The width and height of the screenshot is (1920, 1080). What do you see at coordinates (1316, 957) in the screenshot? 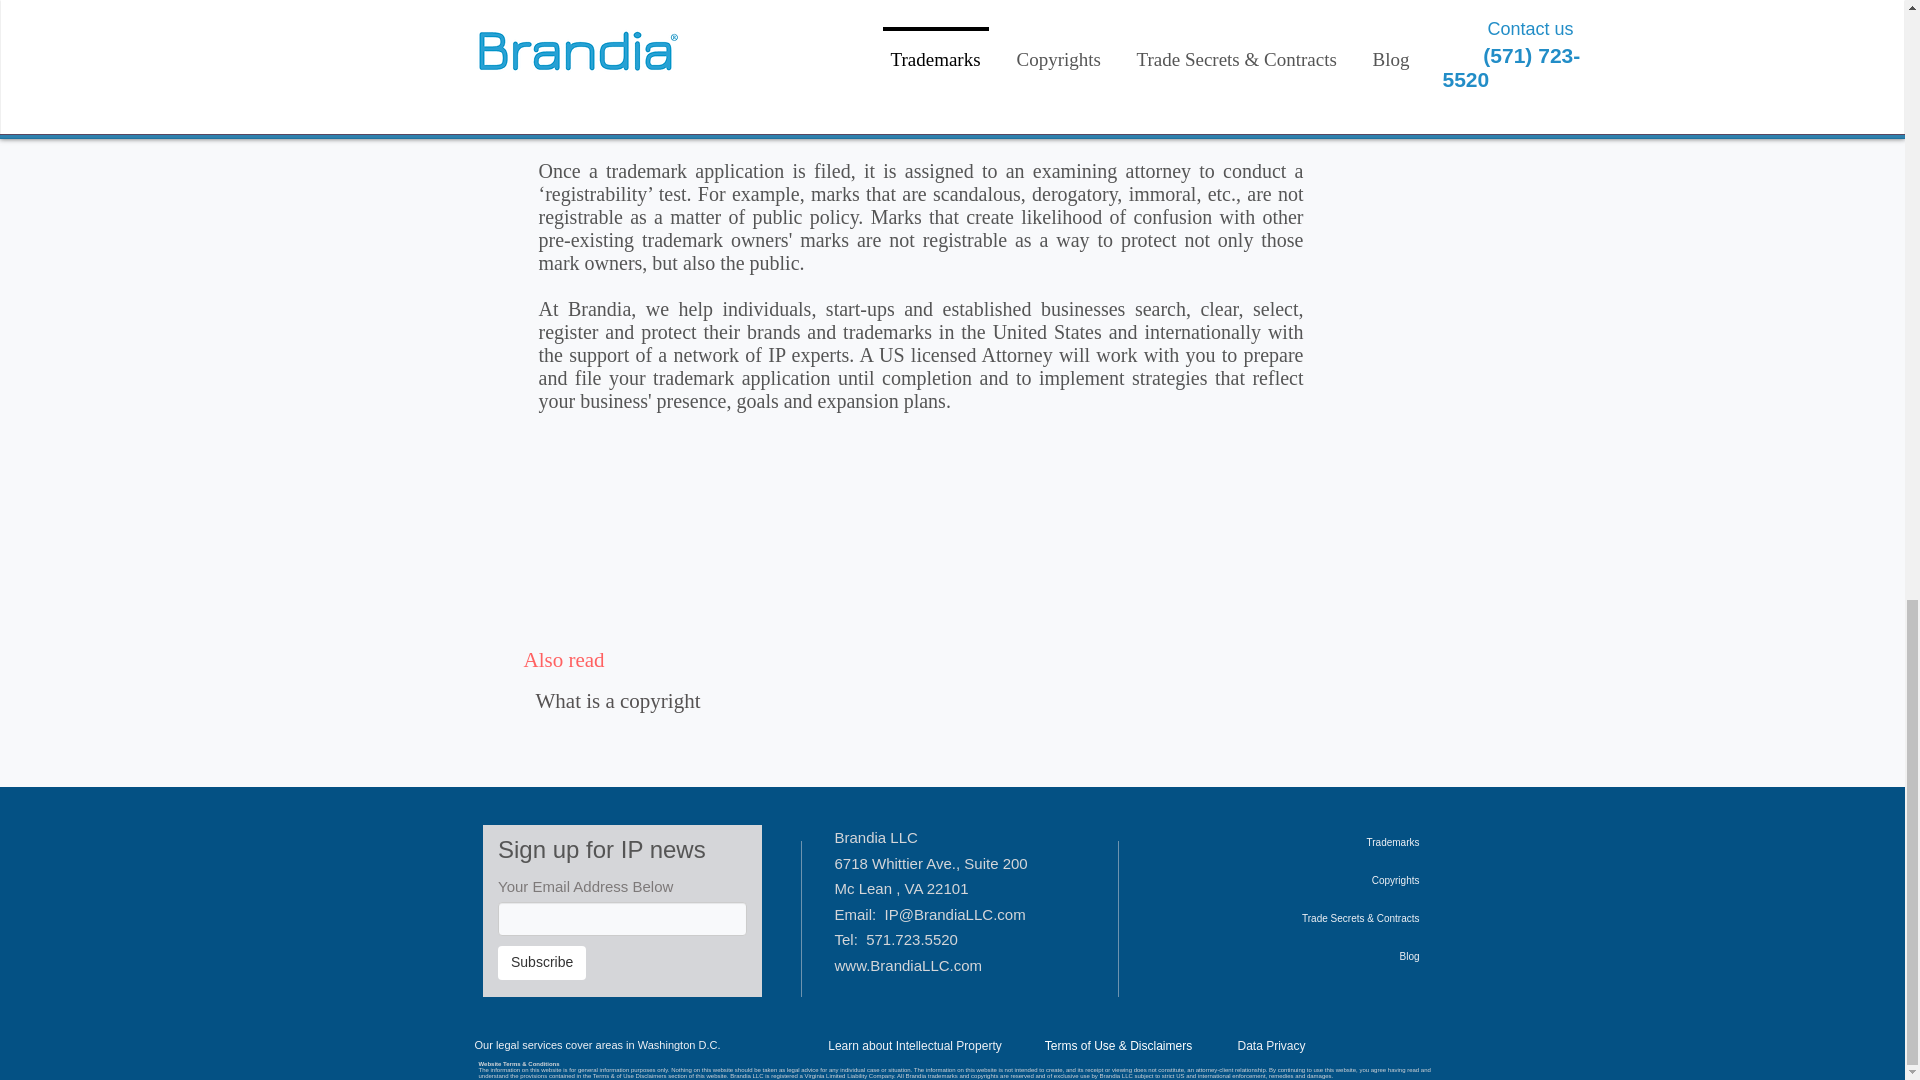
I see `Blog` at bounding box center [1316, 957].